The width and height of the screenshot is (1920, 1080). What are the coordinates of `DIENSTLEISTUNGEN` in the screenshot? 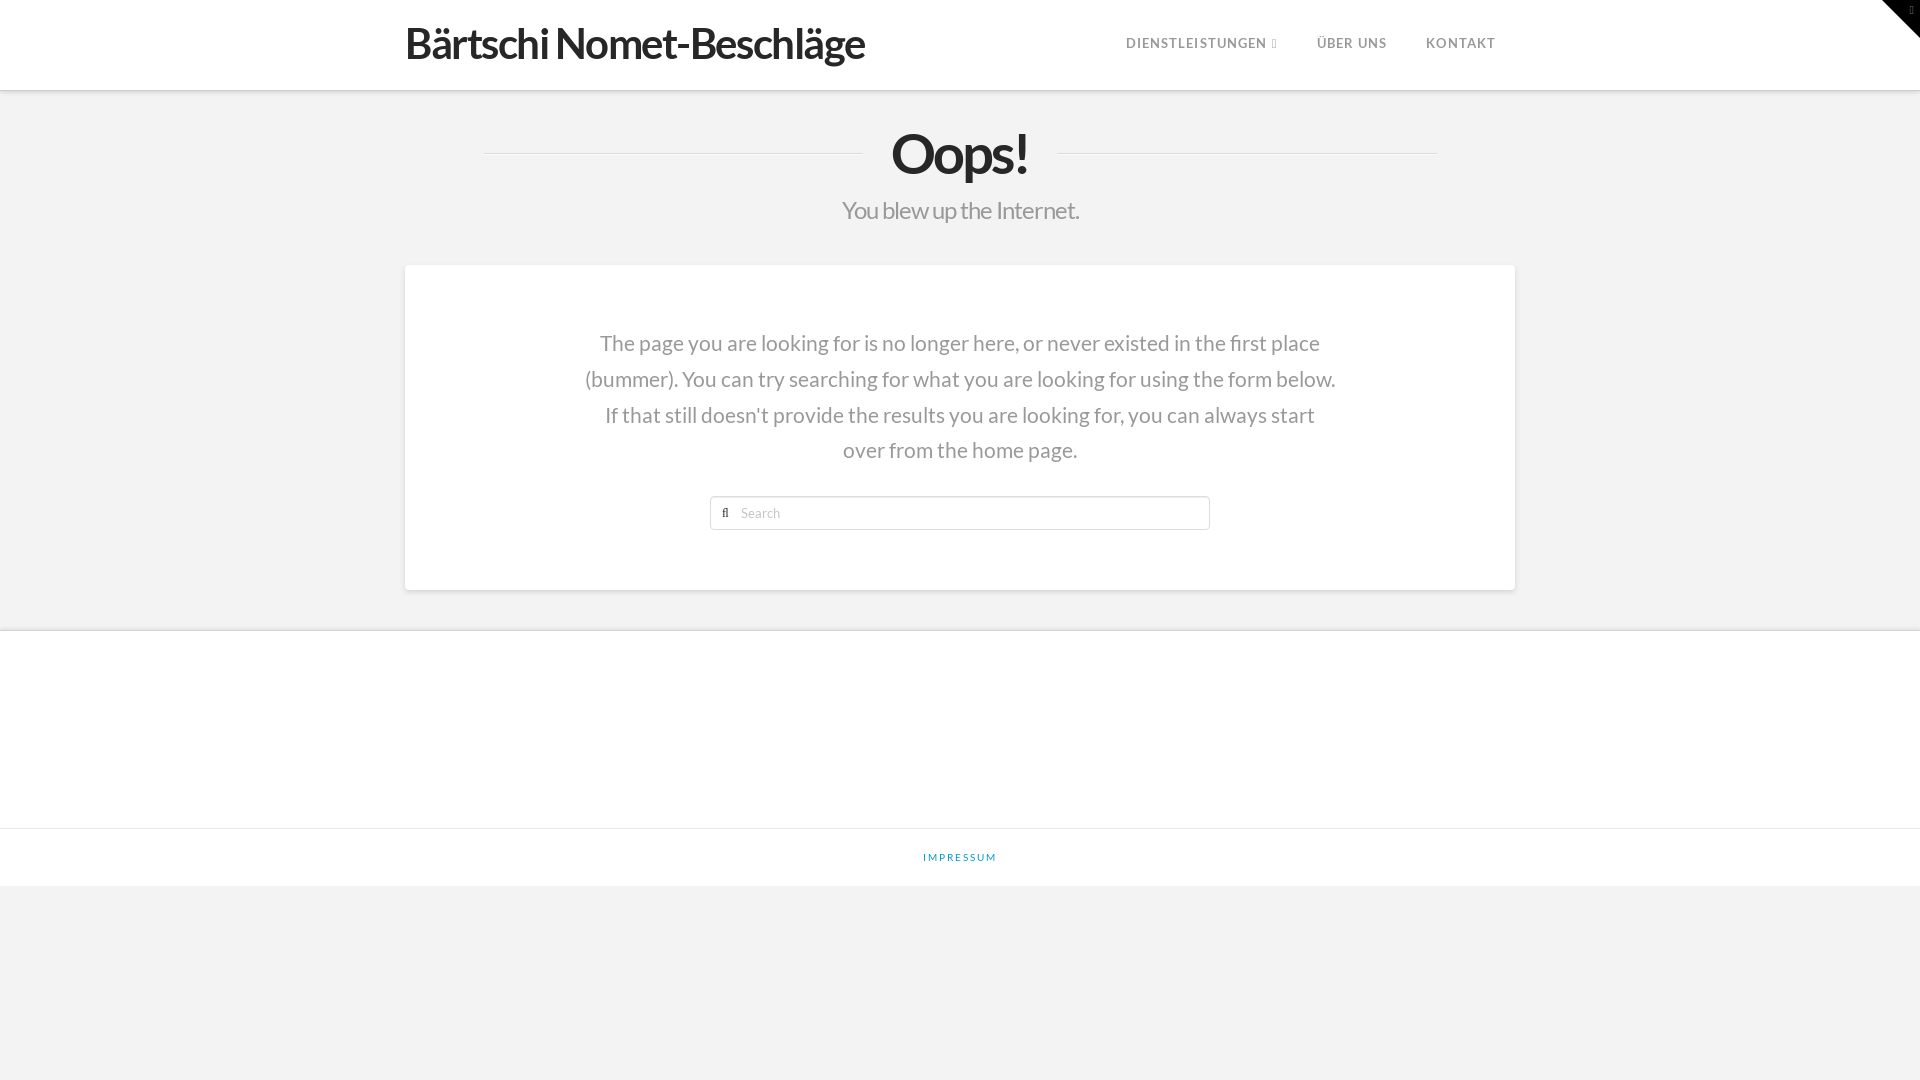 It's located at (1202, 45).